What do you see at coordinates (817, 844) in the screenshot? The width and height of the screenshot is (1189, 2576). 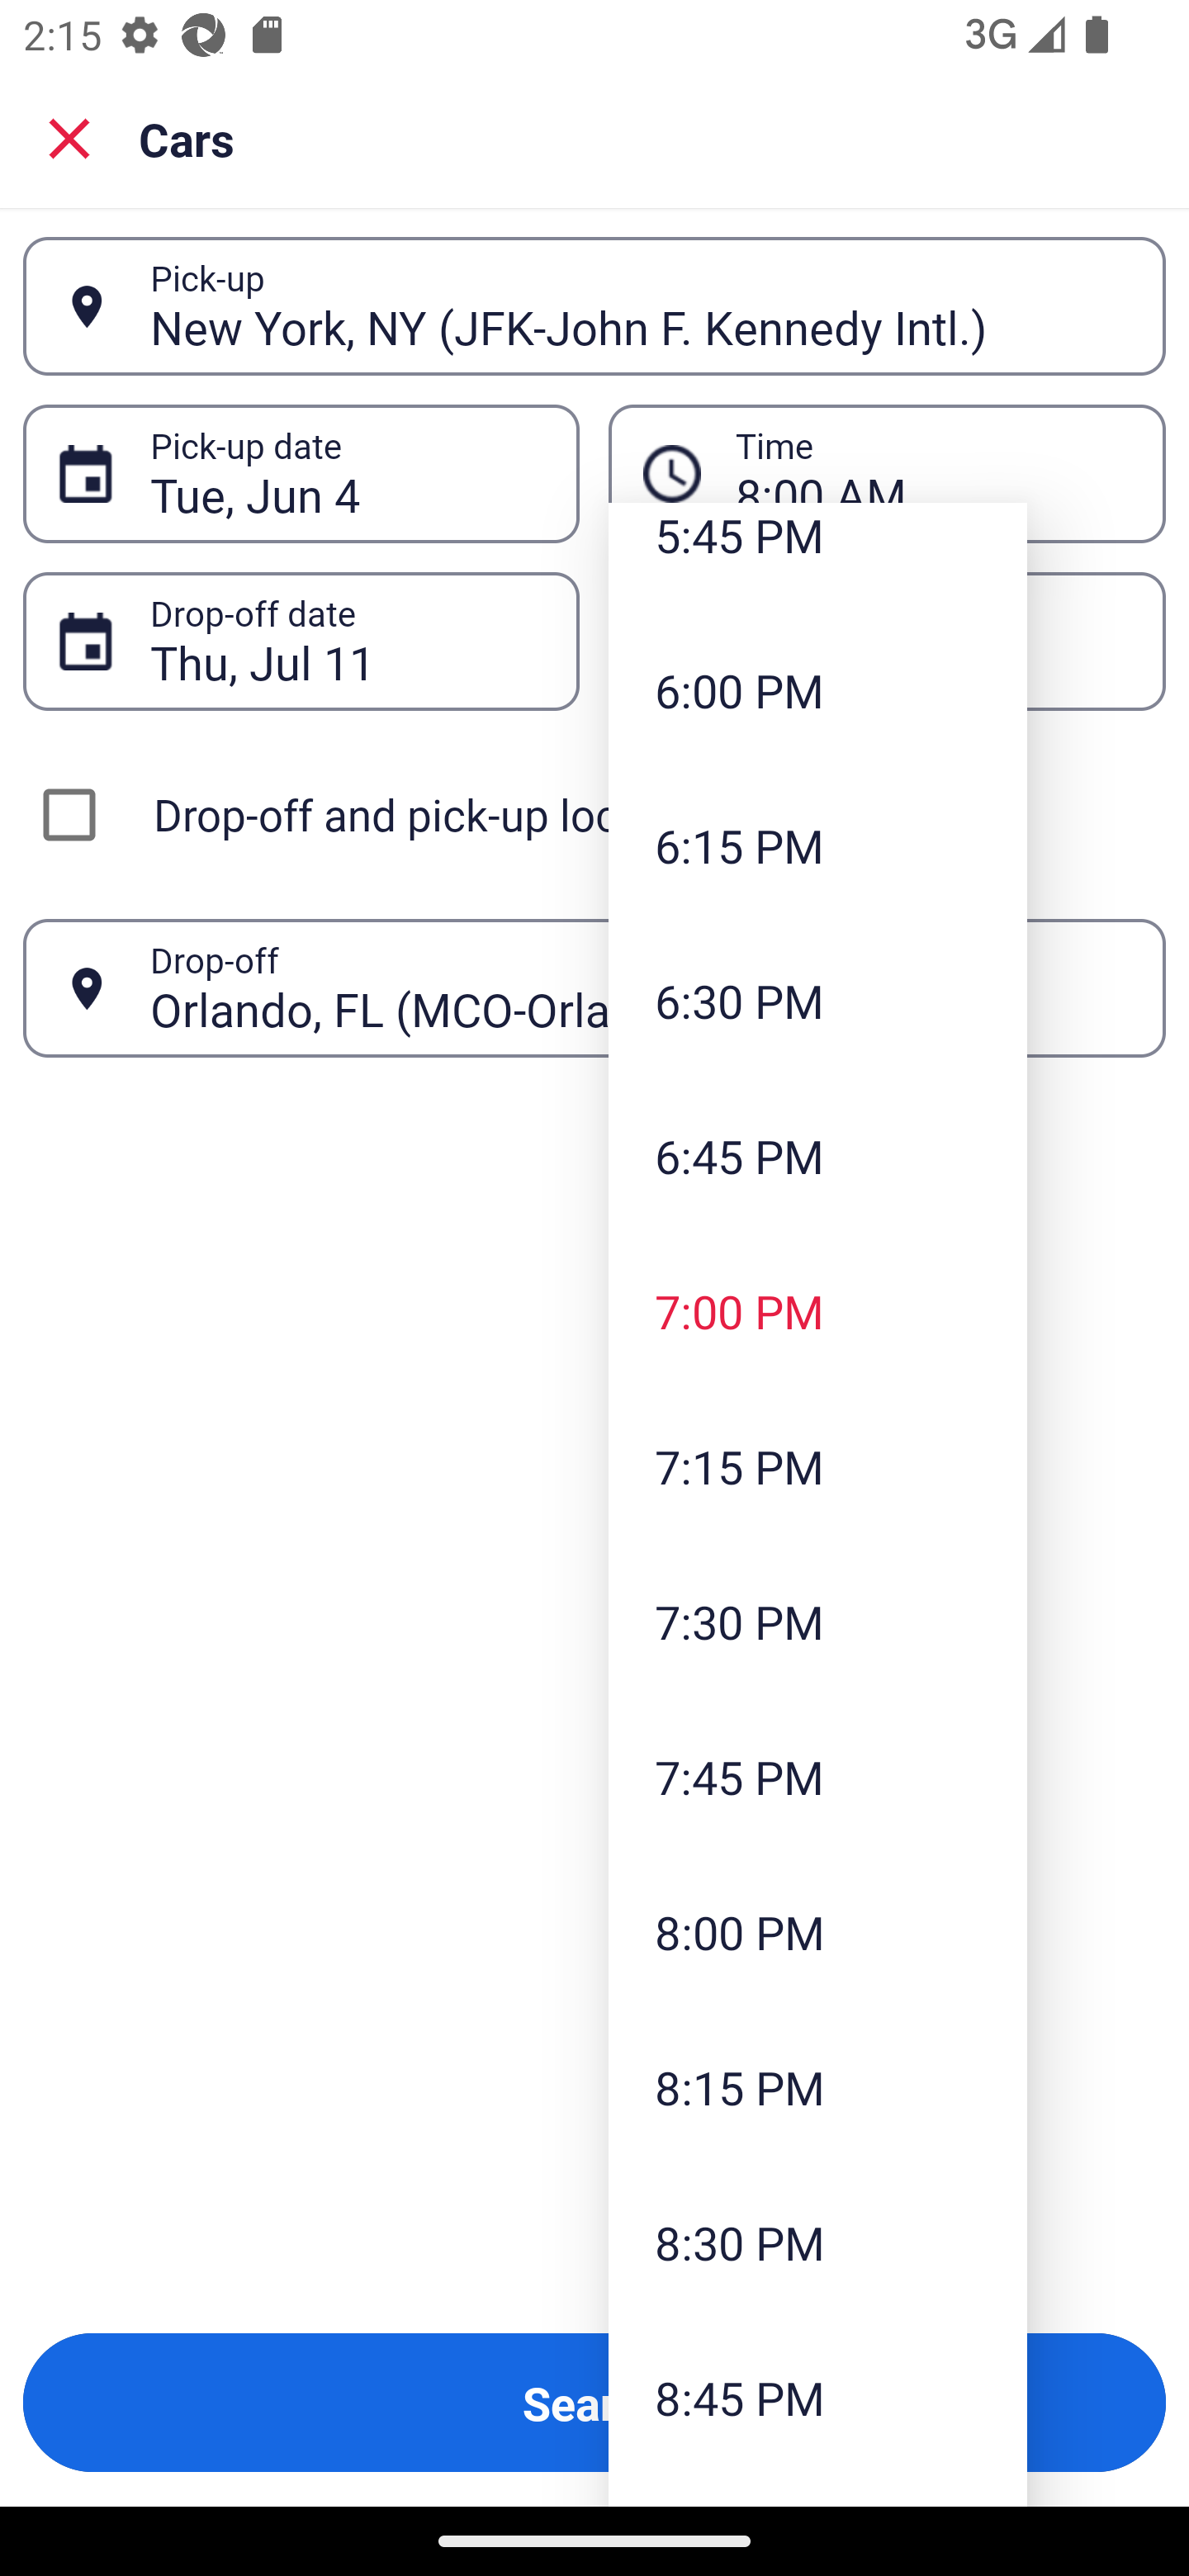 I see `6:15 PM` at bounding box center [817, 844].